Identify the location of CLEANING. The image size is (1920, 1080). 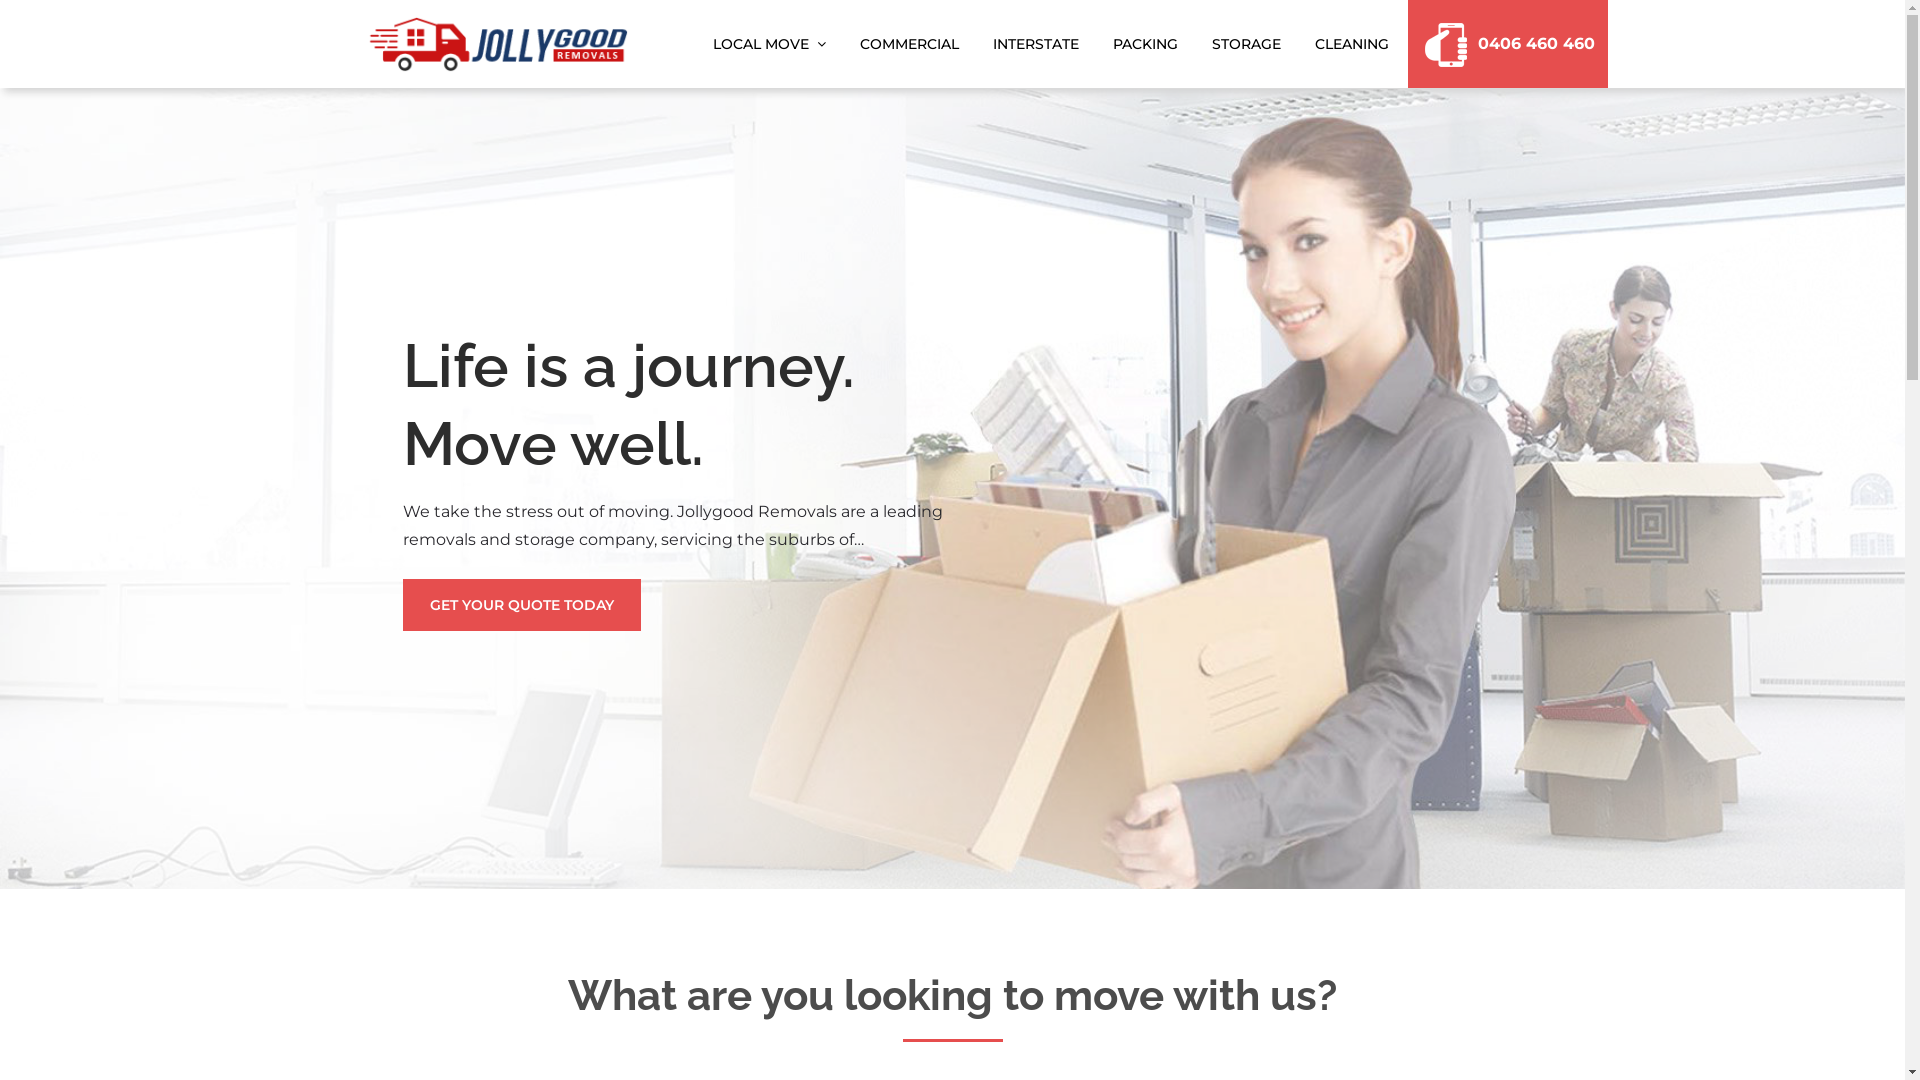
(1352, 44).